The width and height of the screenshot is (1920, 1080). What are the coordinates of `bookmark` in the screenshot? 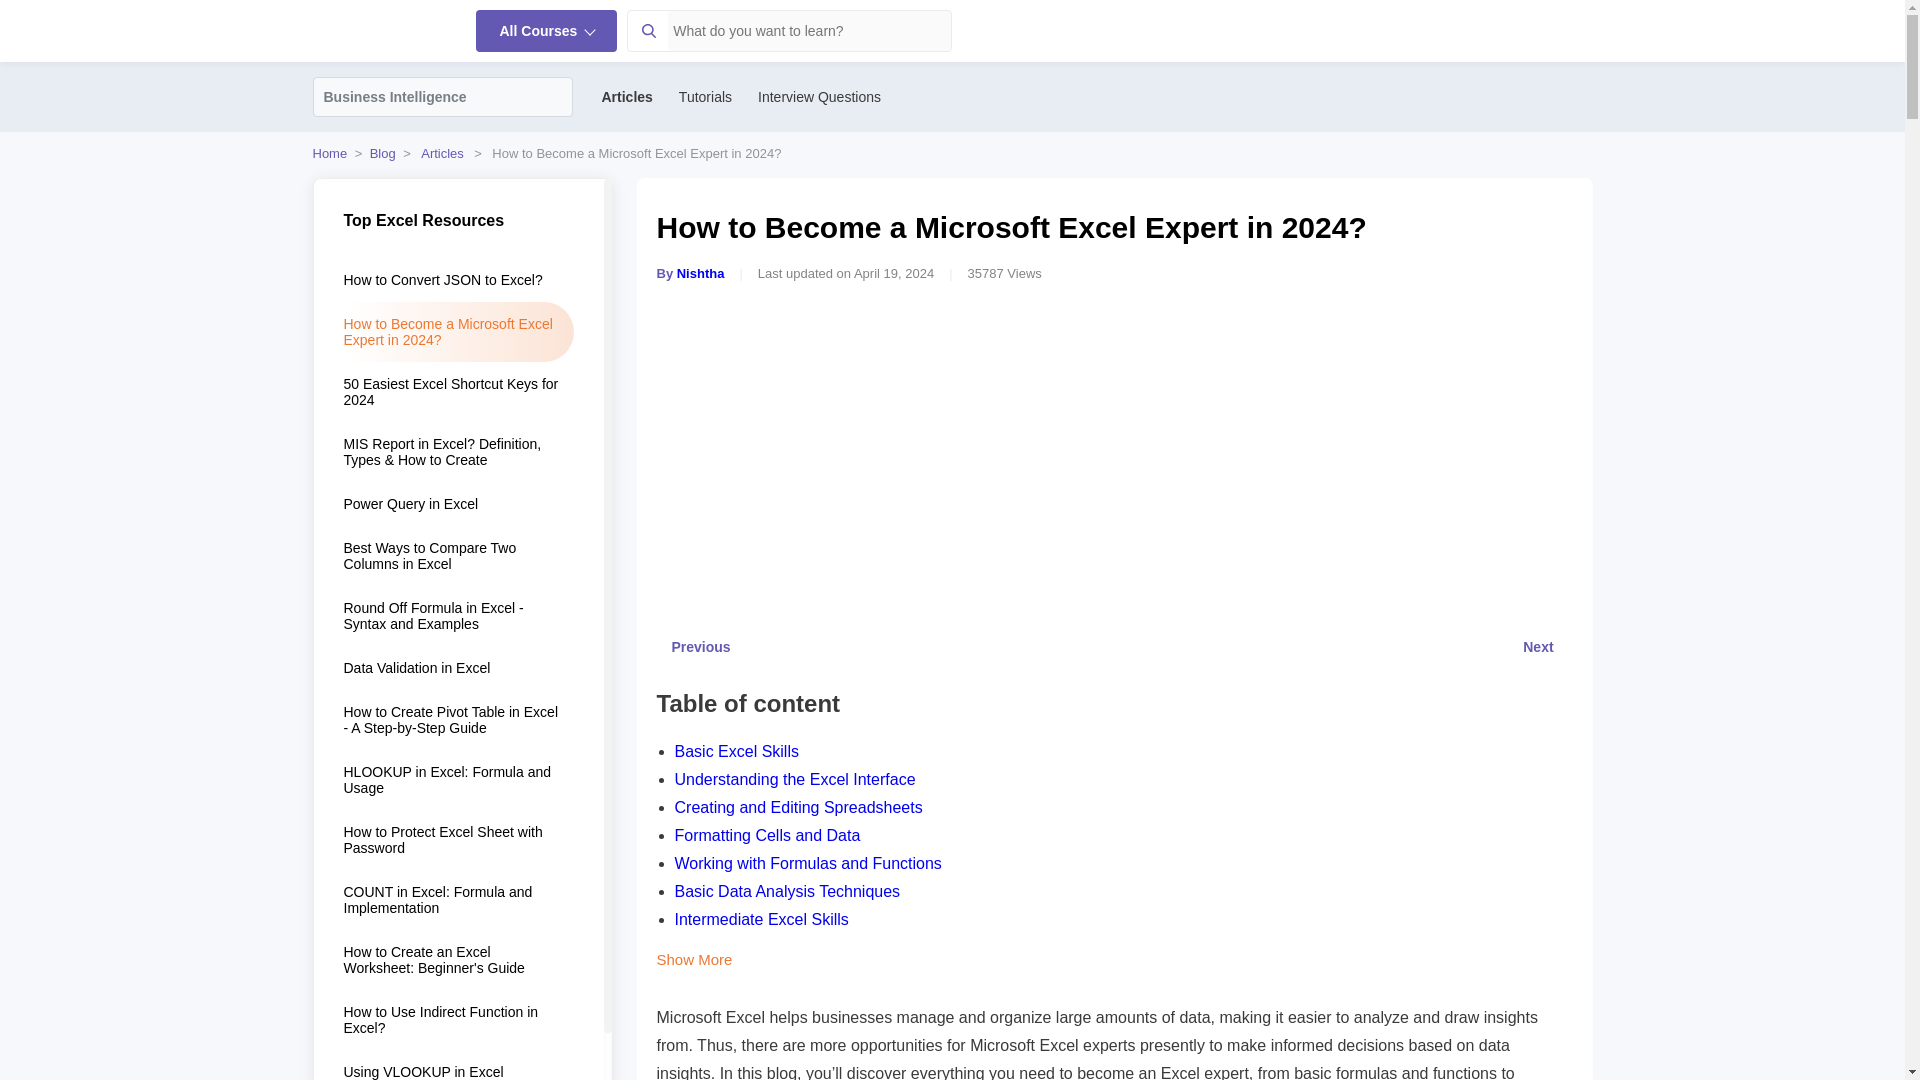 It's located at (1532, 278).